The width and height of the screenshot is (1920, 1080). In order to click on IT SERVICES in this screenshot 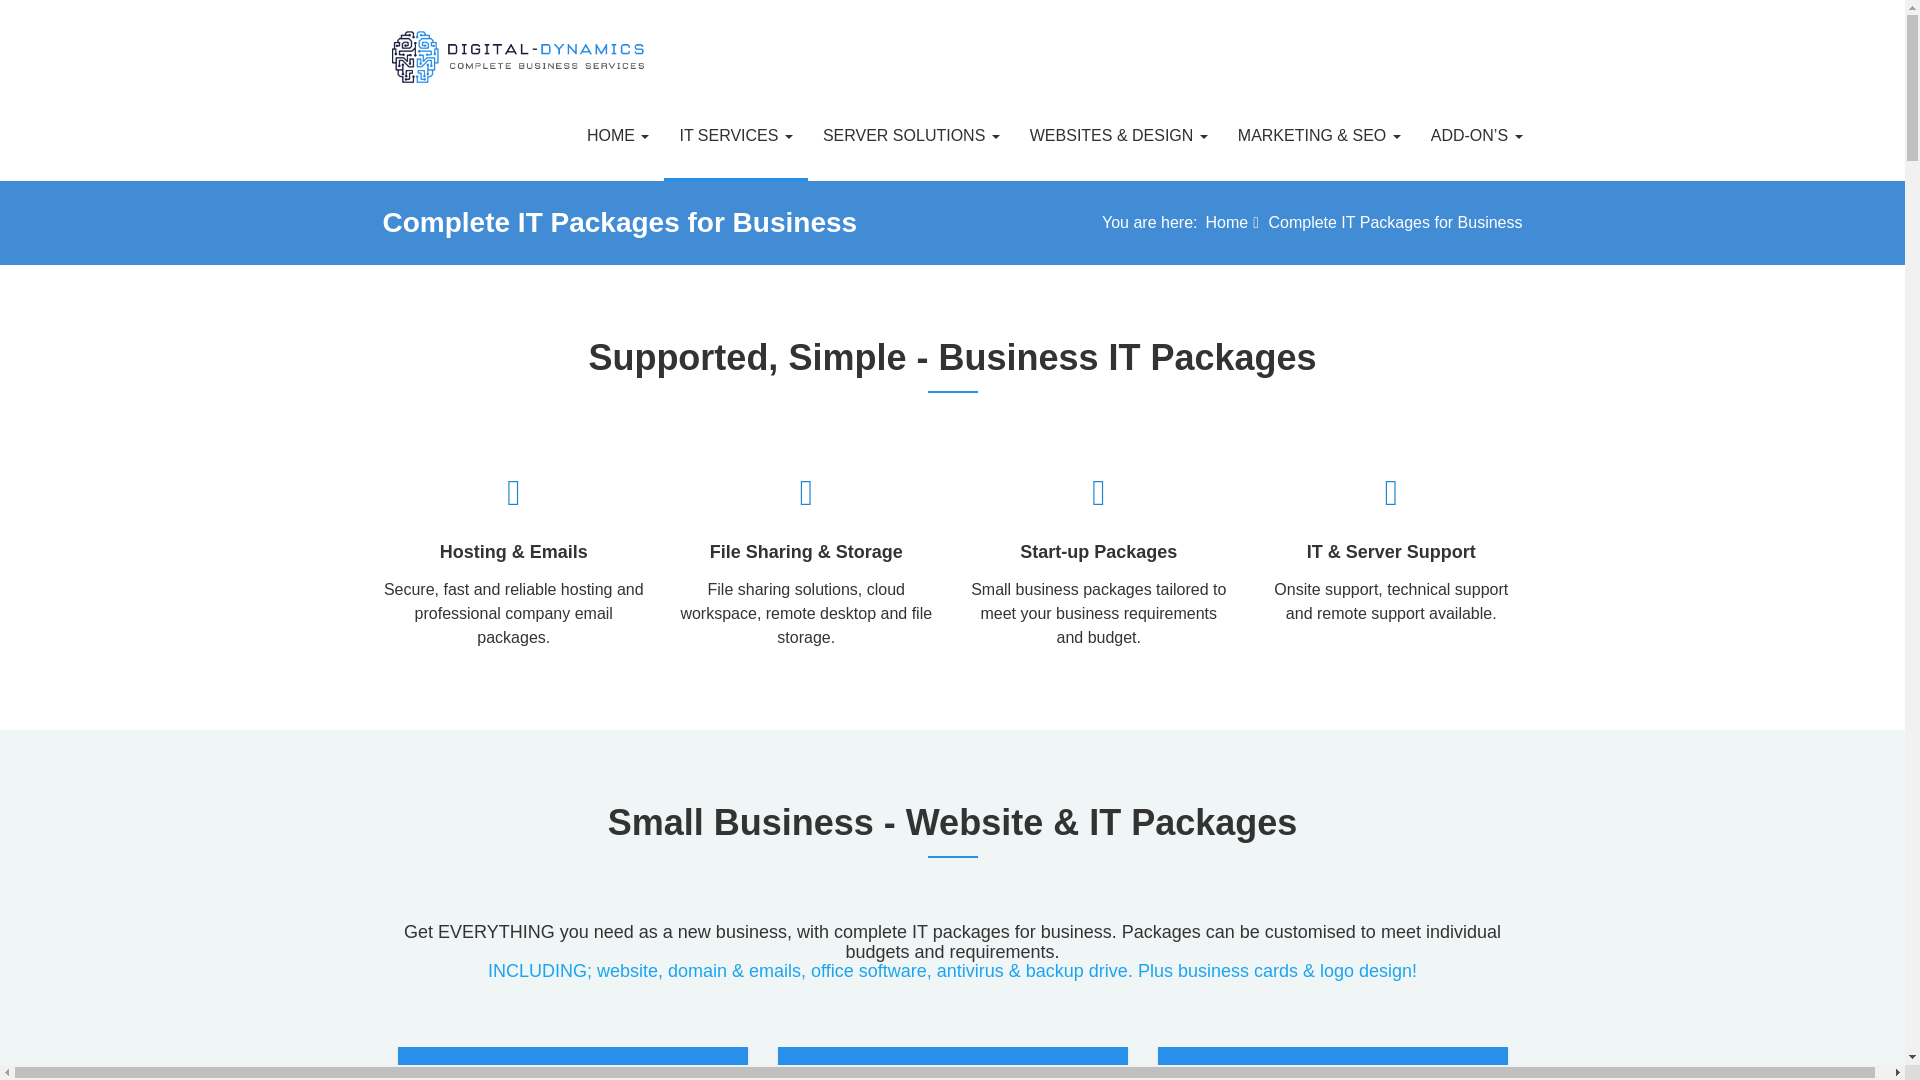, I will do `click(735, 135)`.